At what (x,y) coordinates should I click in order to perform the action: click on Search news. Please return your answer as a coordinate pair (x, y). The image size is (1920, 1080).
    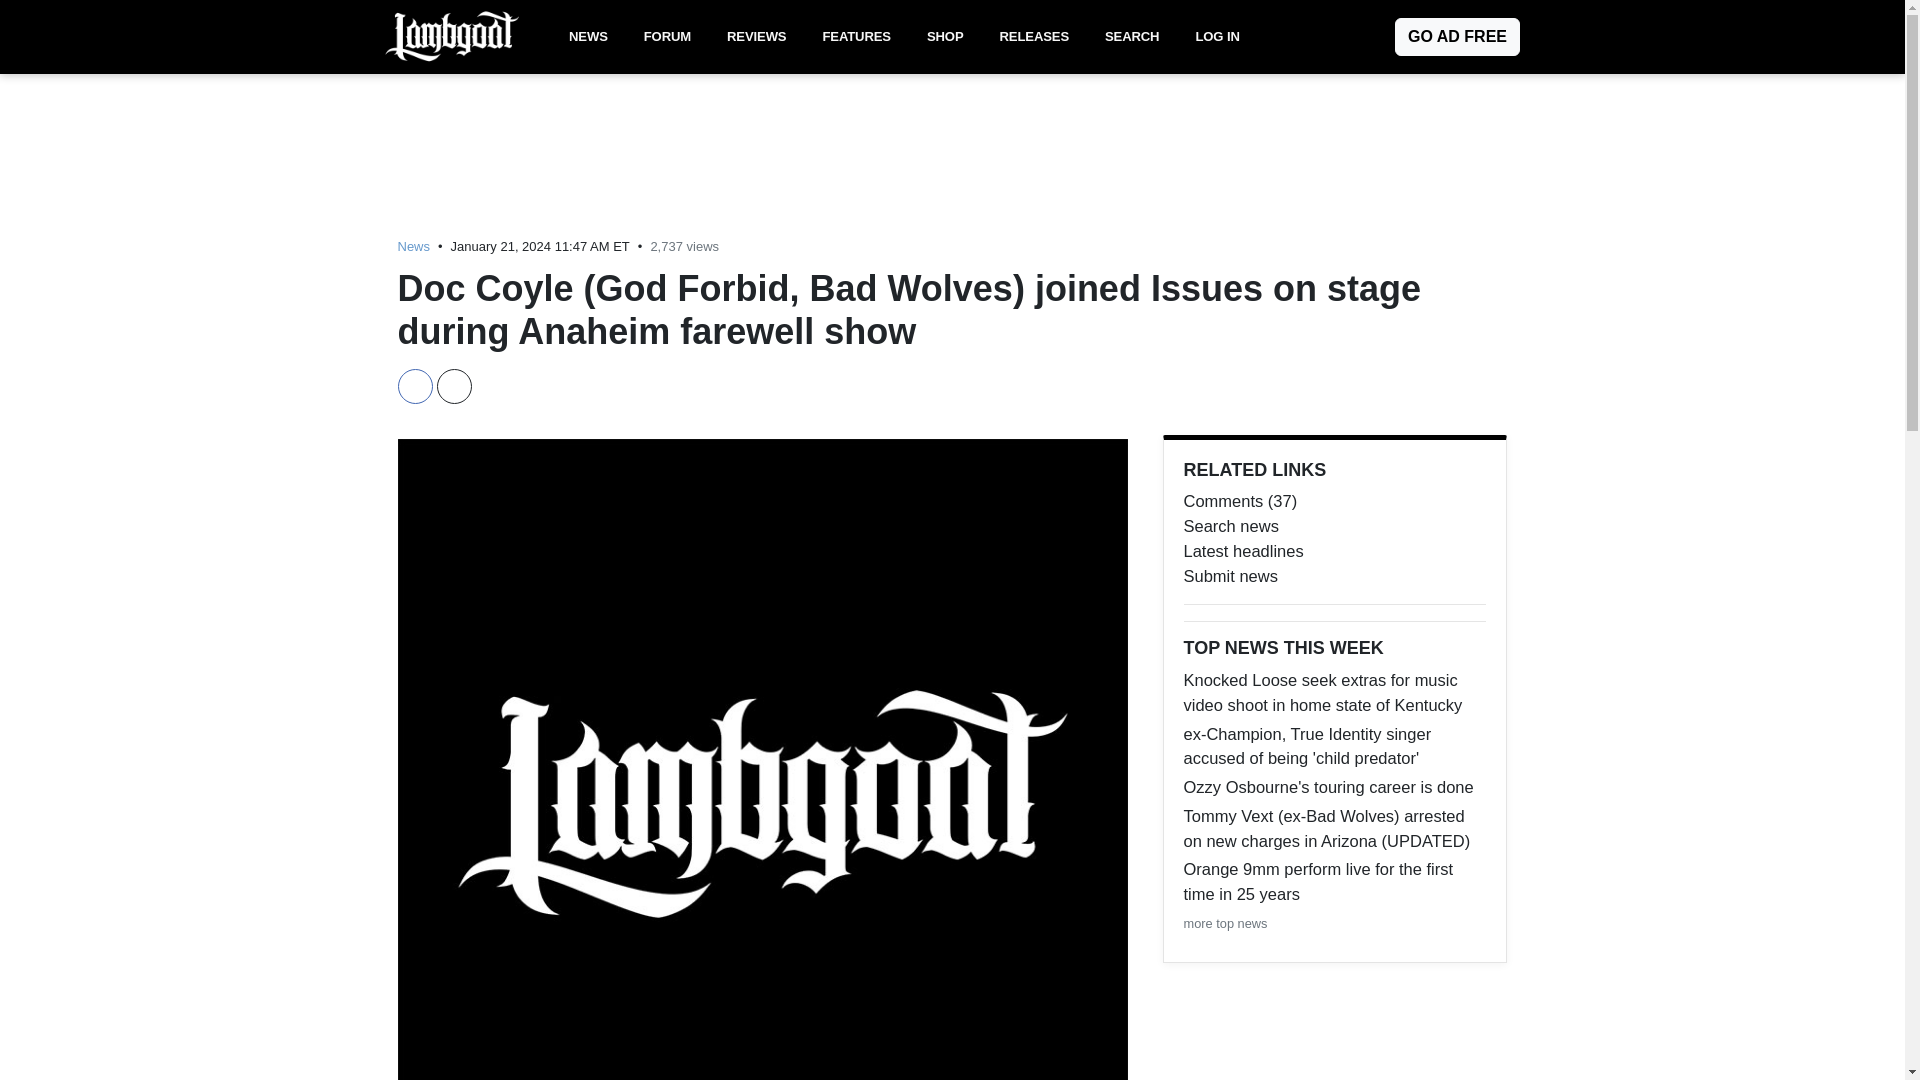
    Looking at the image, I should click on (1335, 526).